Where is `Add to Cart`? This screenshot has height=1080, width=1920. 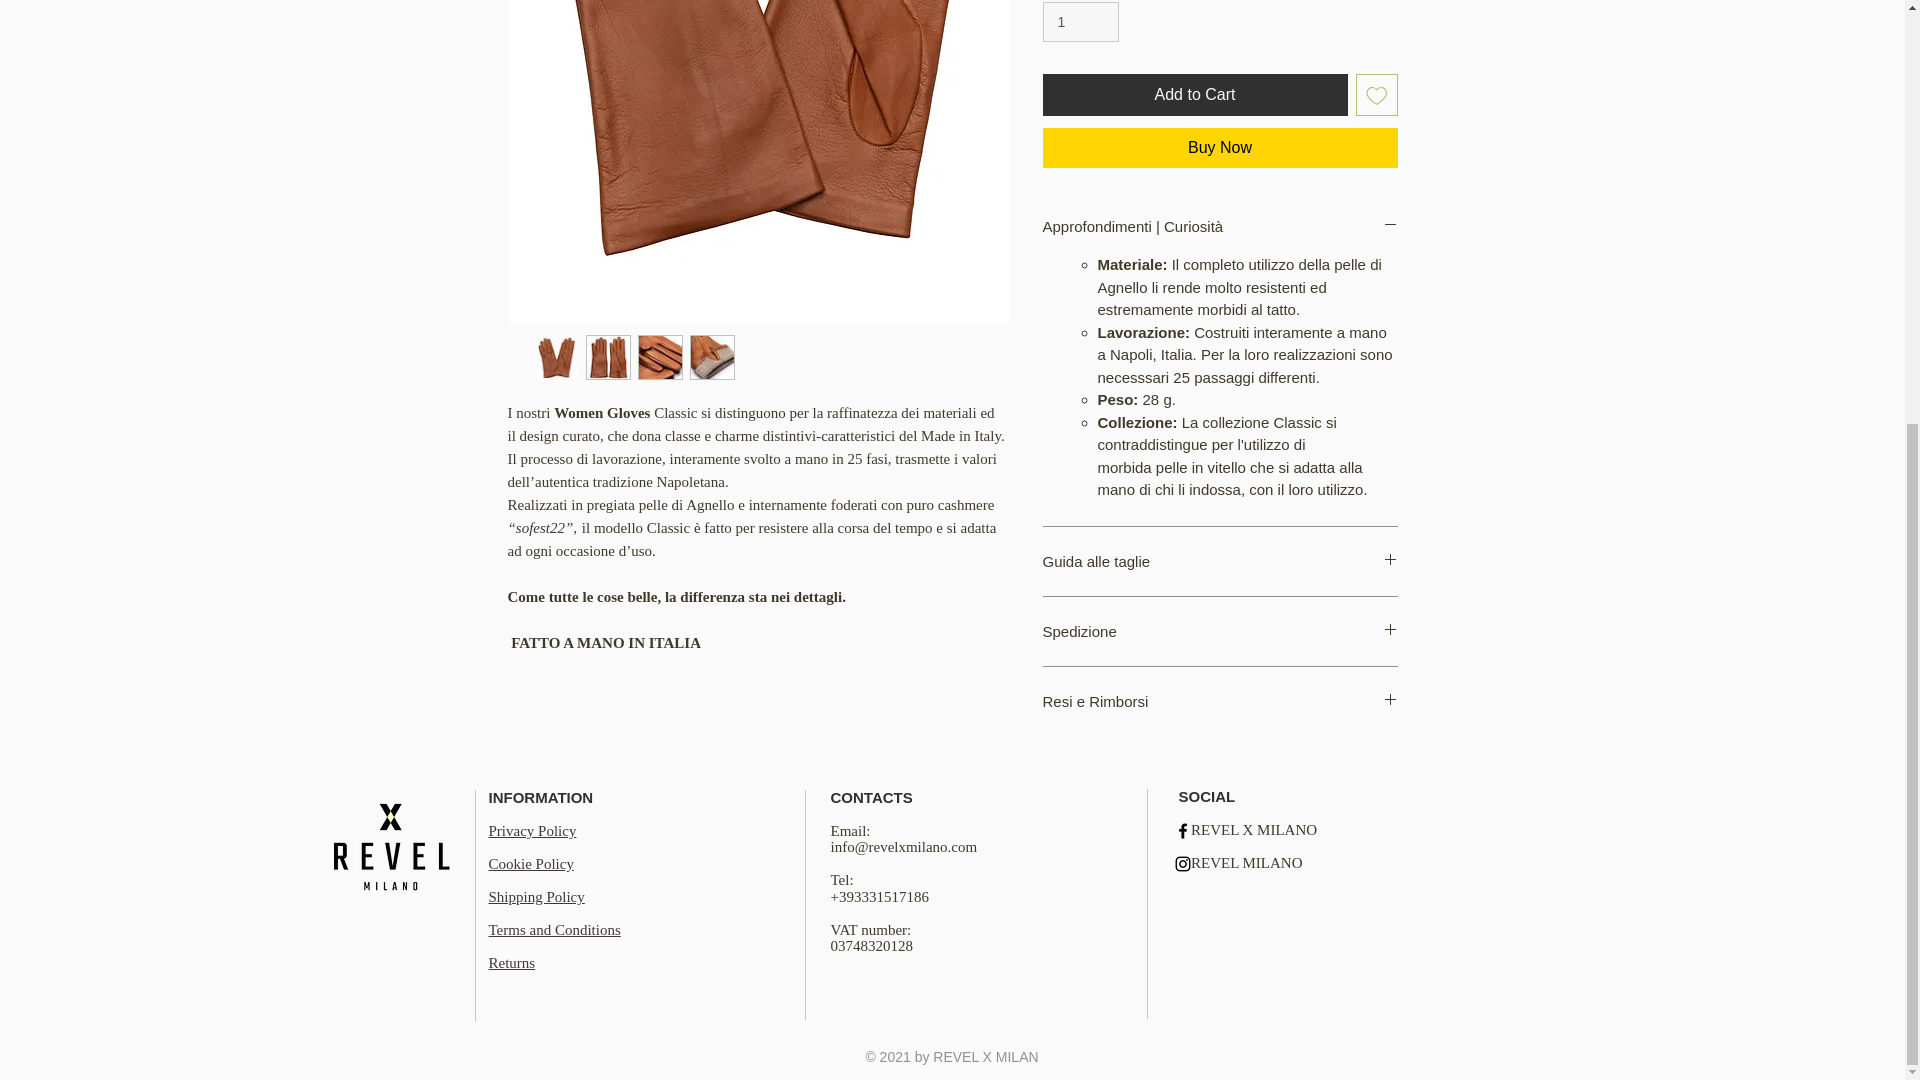 Add to Cart is located at coordinates (1194, 94).